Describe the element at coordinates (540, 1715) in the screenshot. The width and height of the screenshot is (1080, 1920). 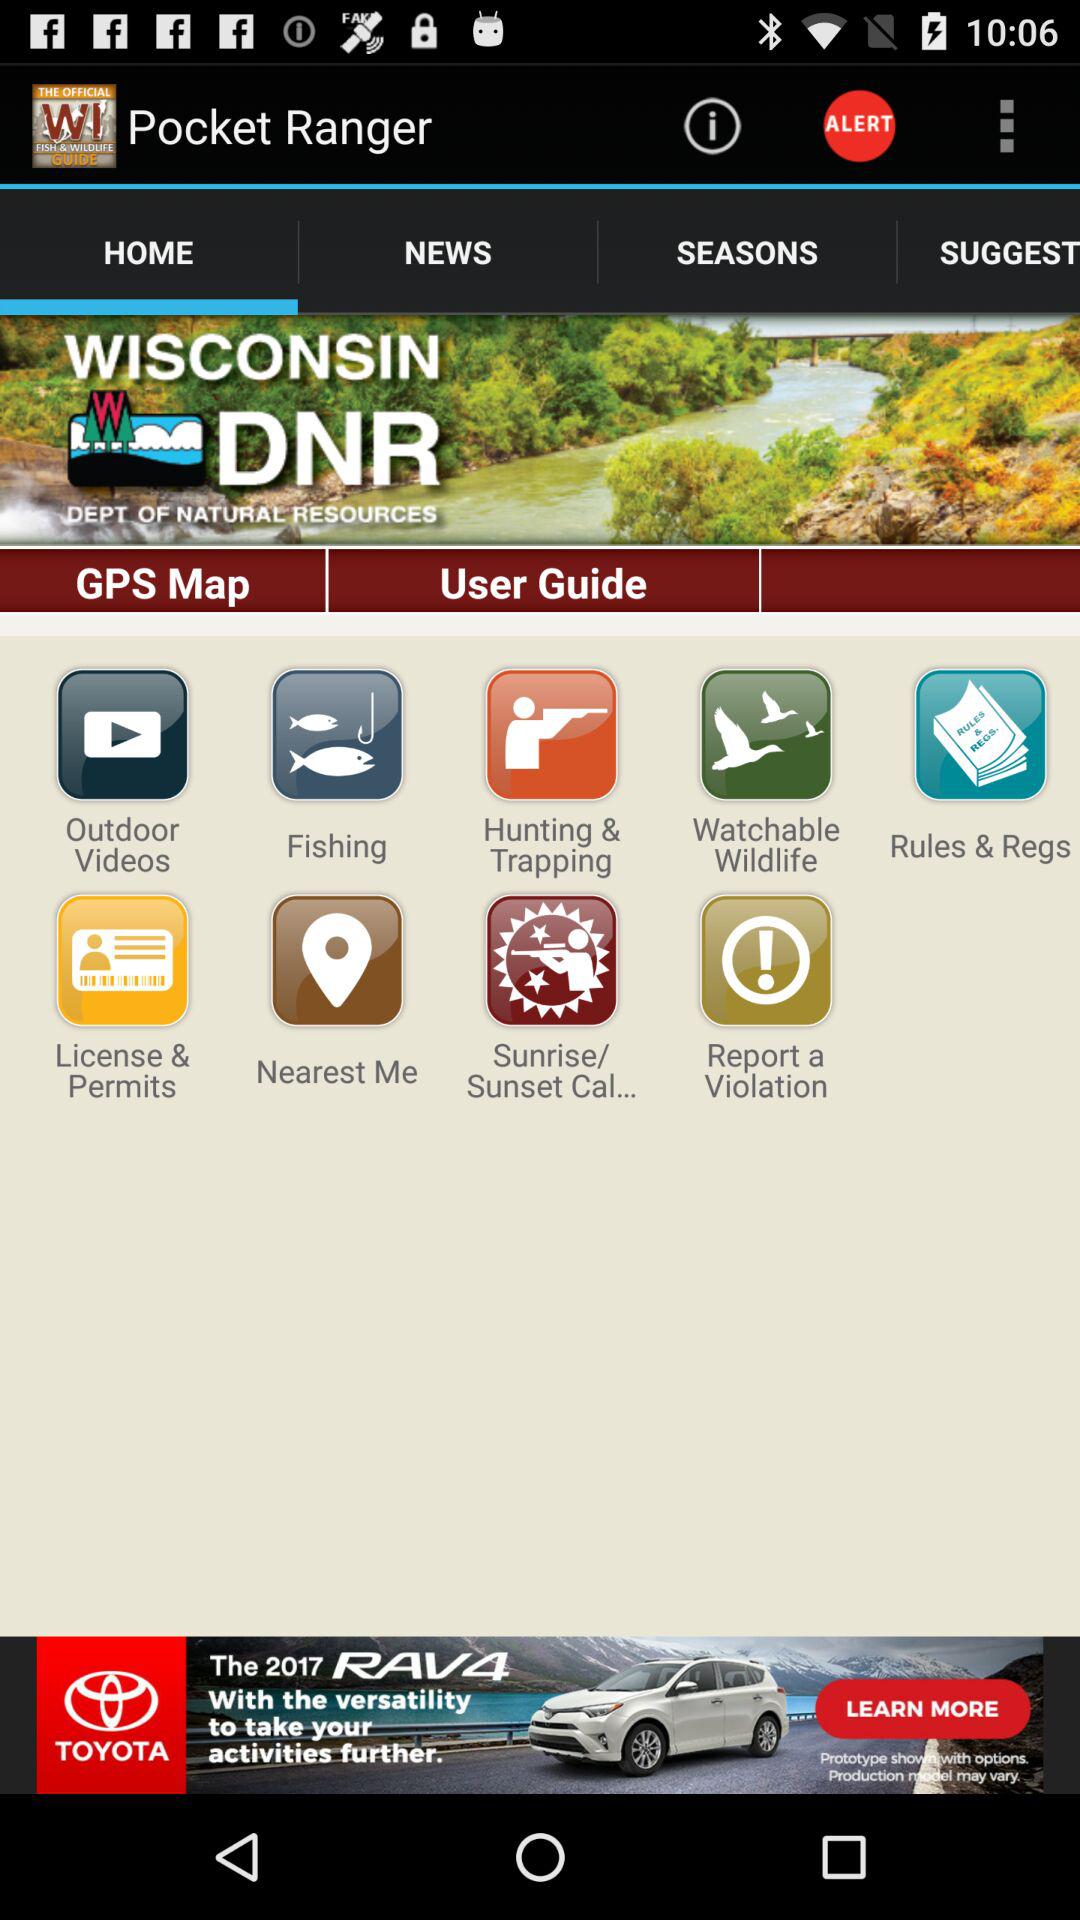
I see `advertisement link` at that location.